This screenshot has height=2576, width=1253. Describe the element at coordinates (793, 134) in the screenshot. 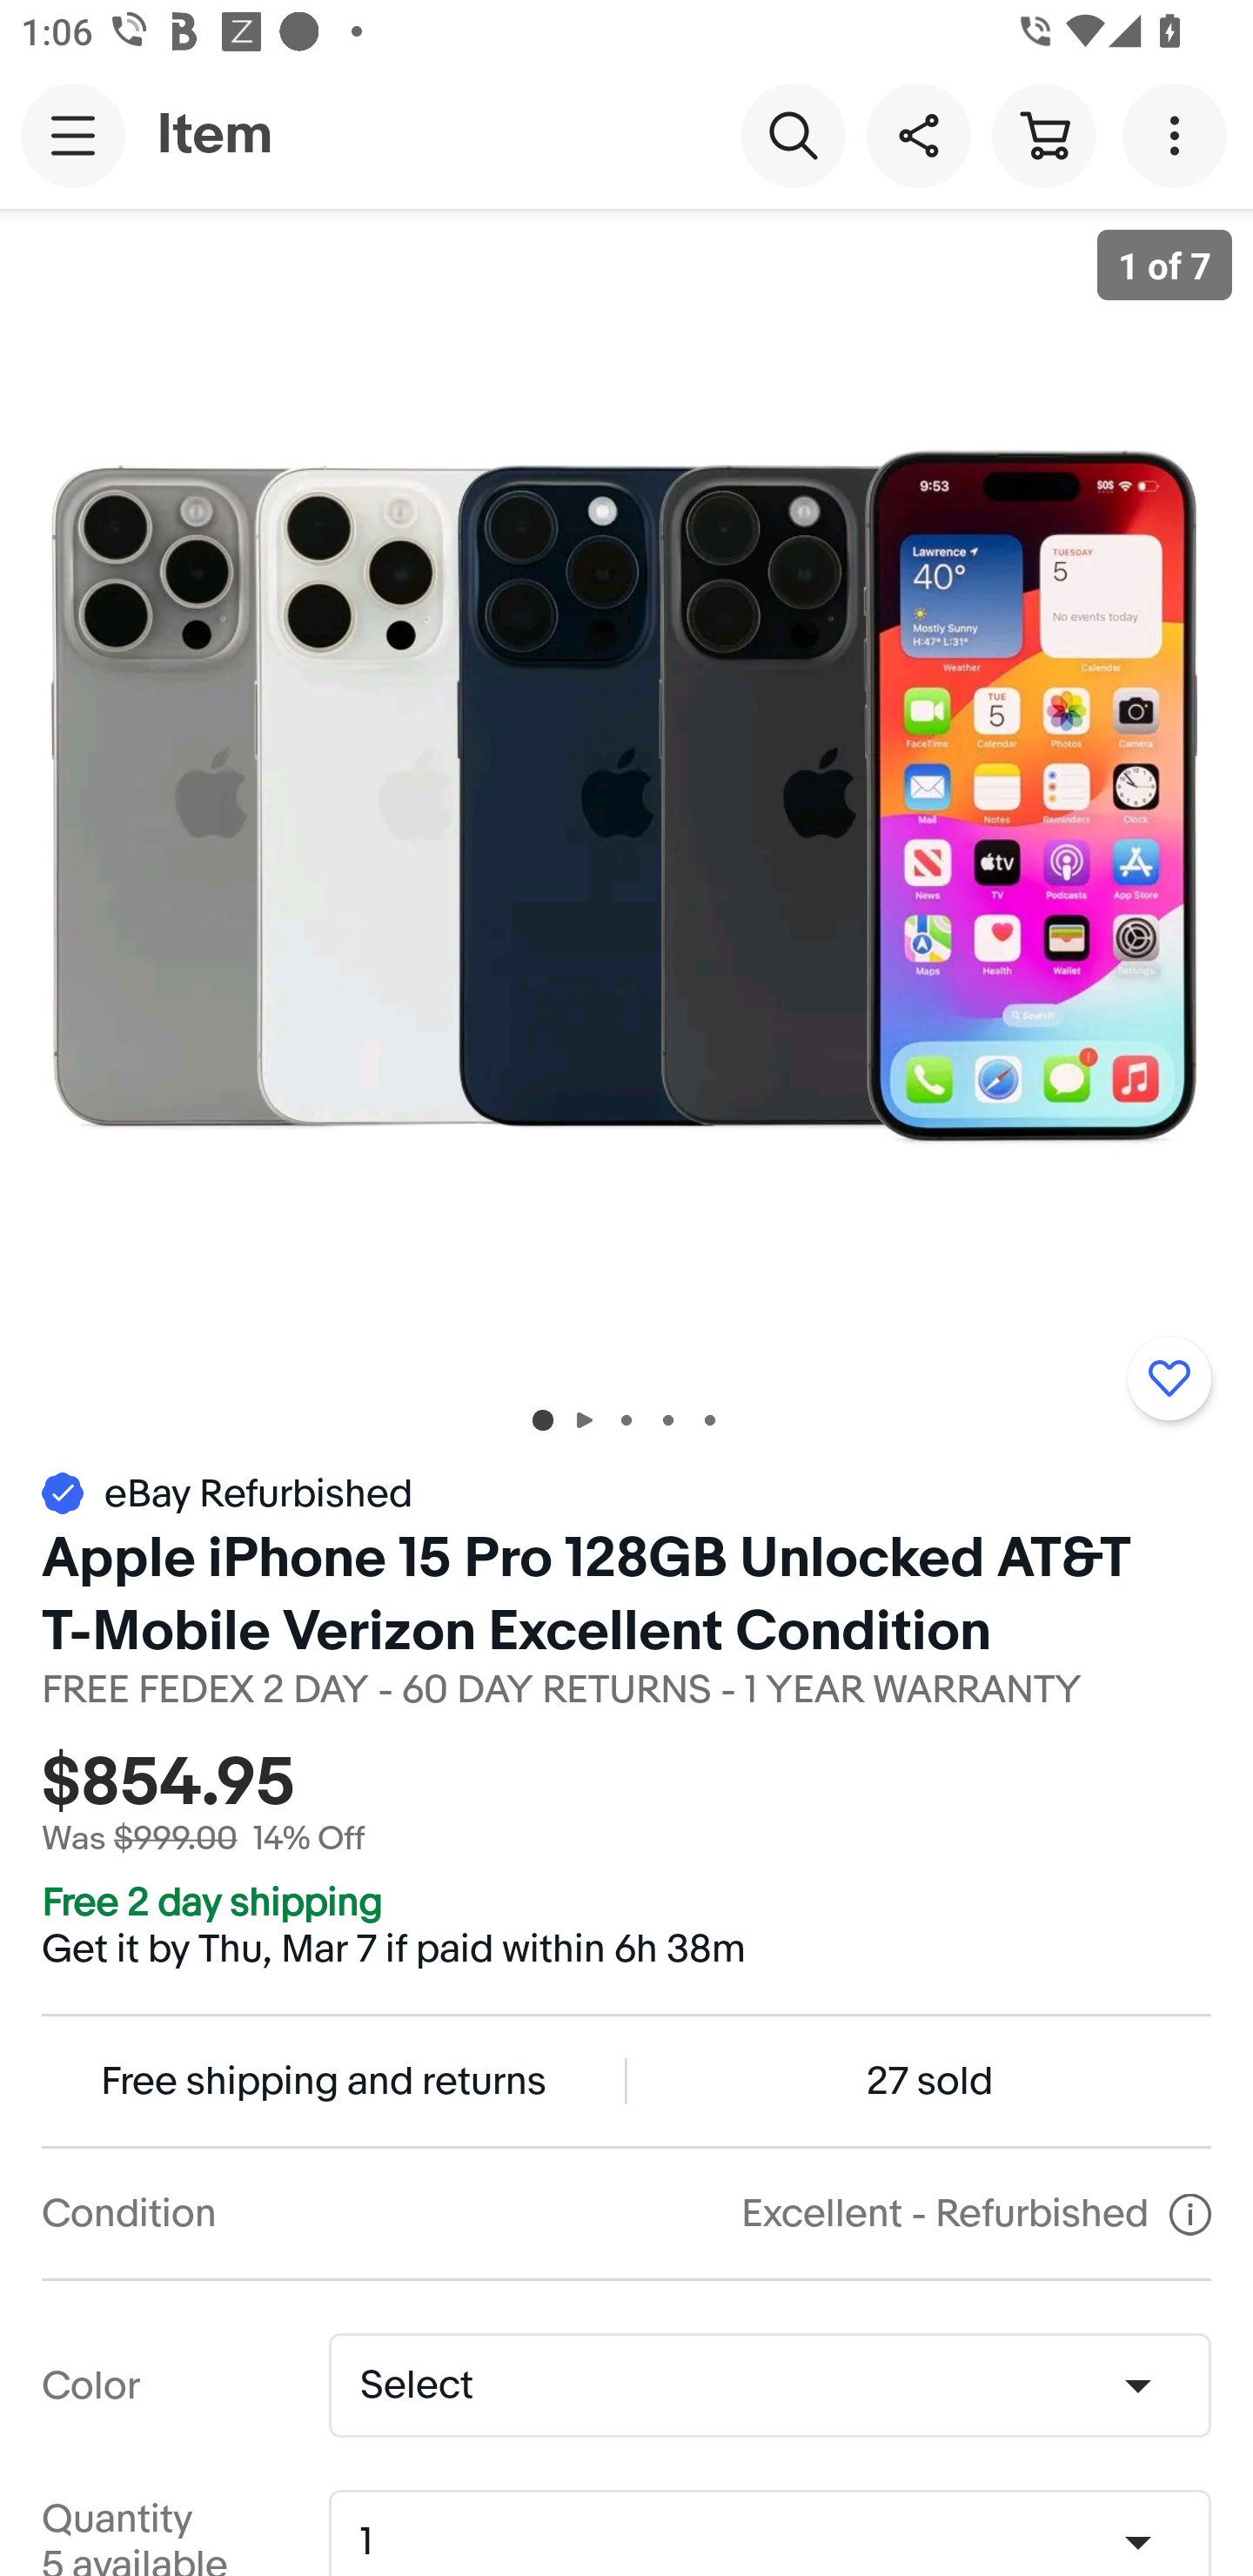

I see `Search` at that location.